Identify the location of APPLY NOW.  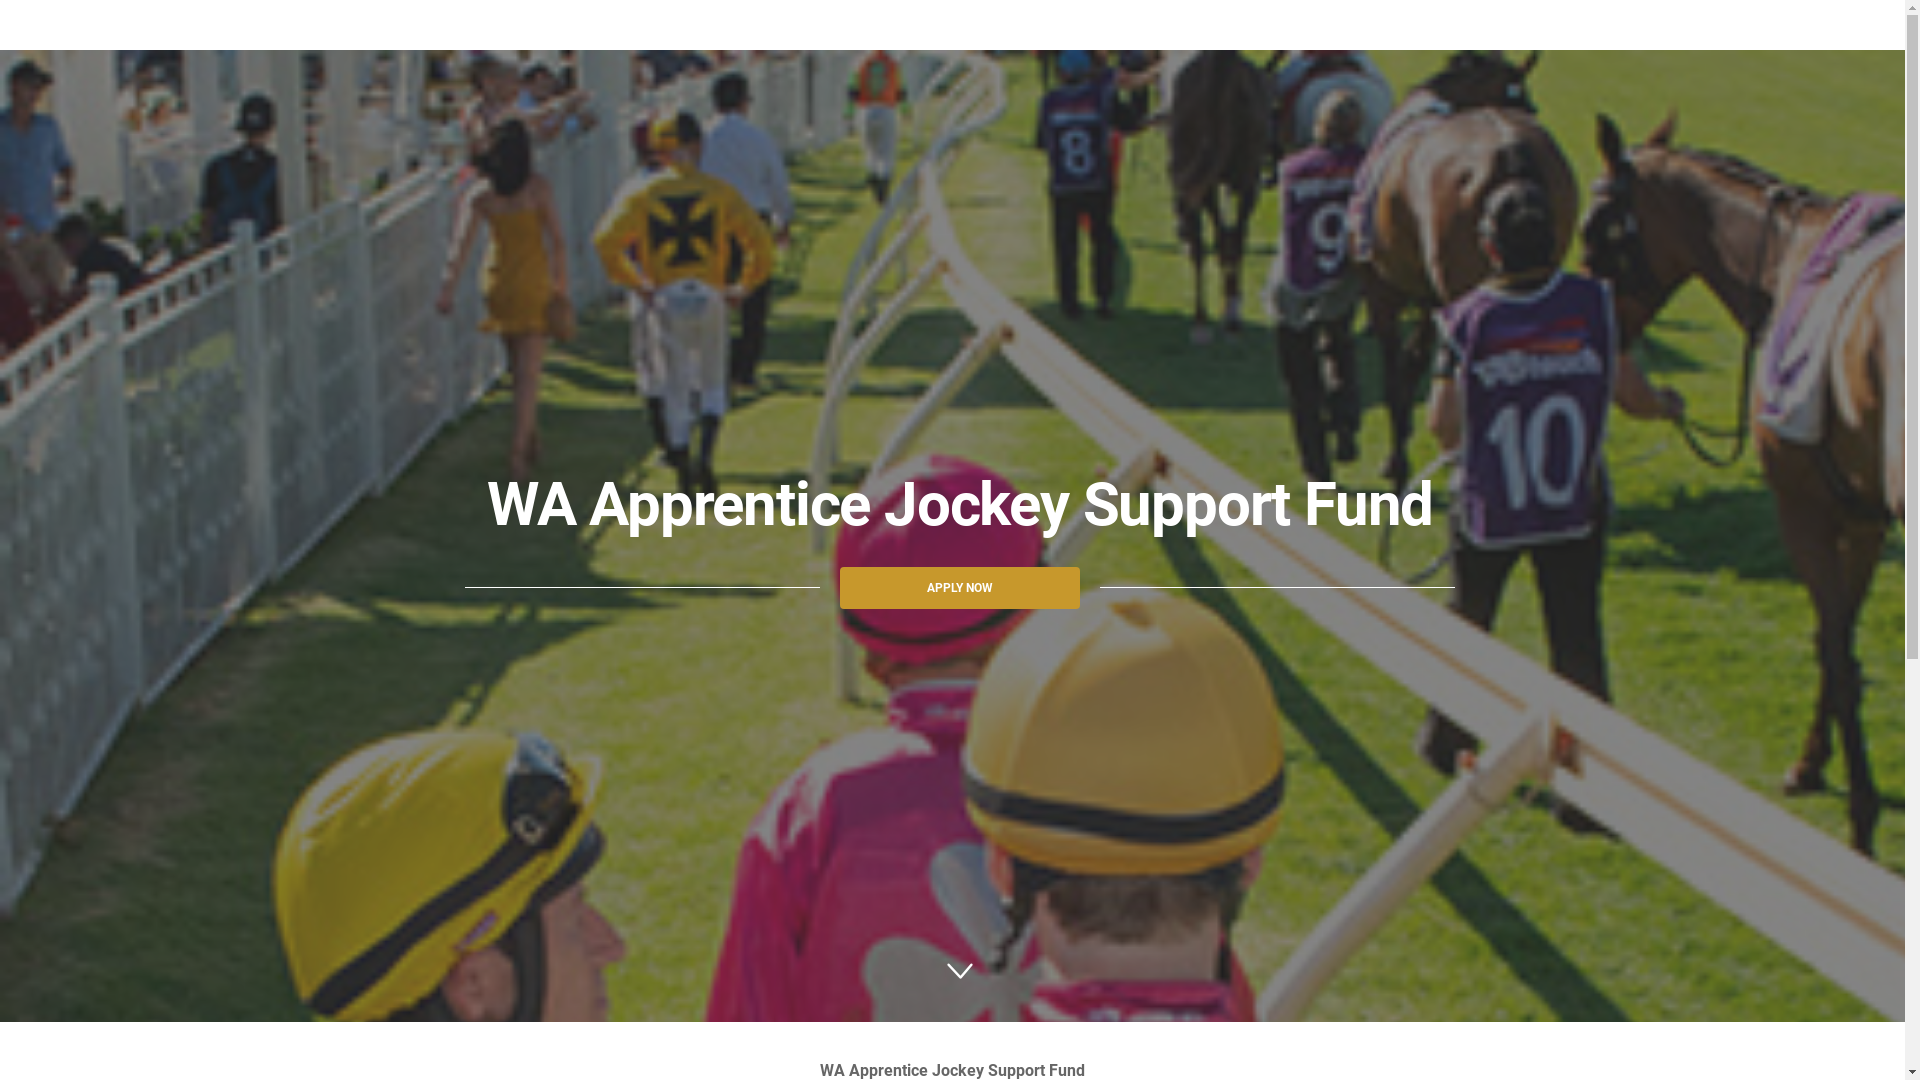
(960, 588).